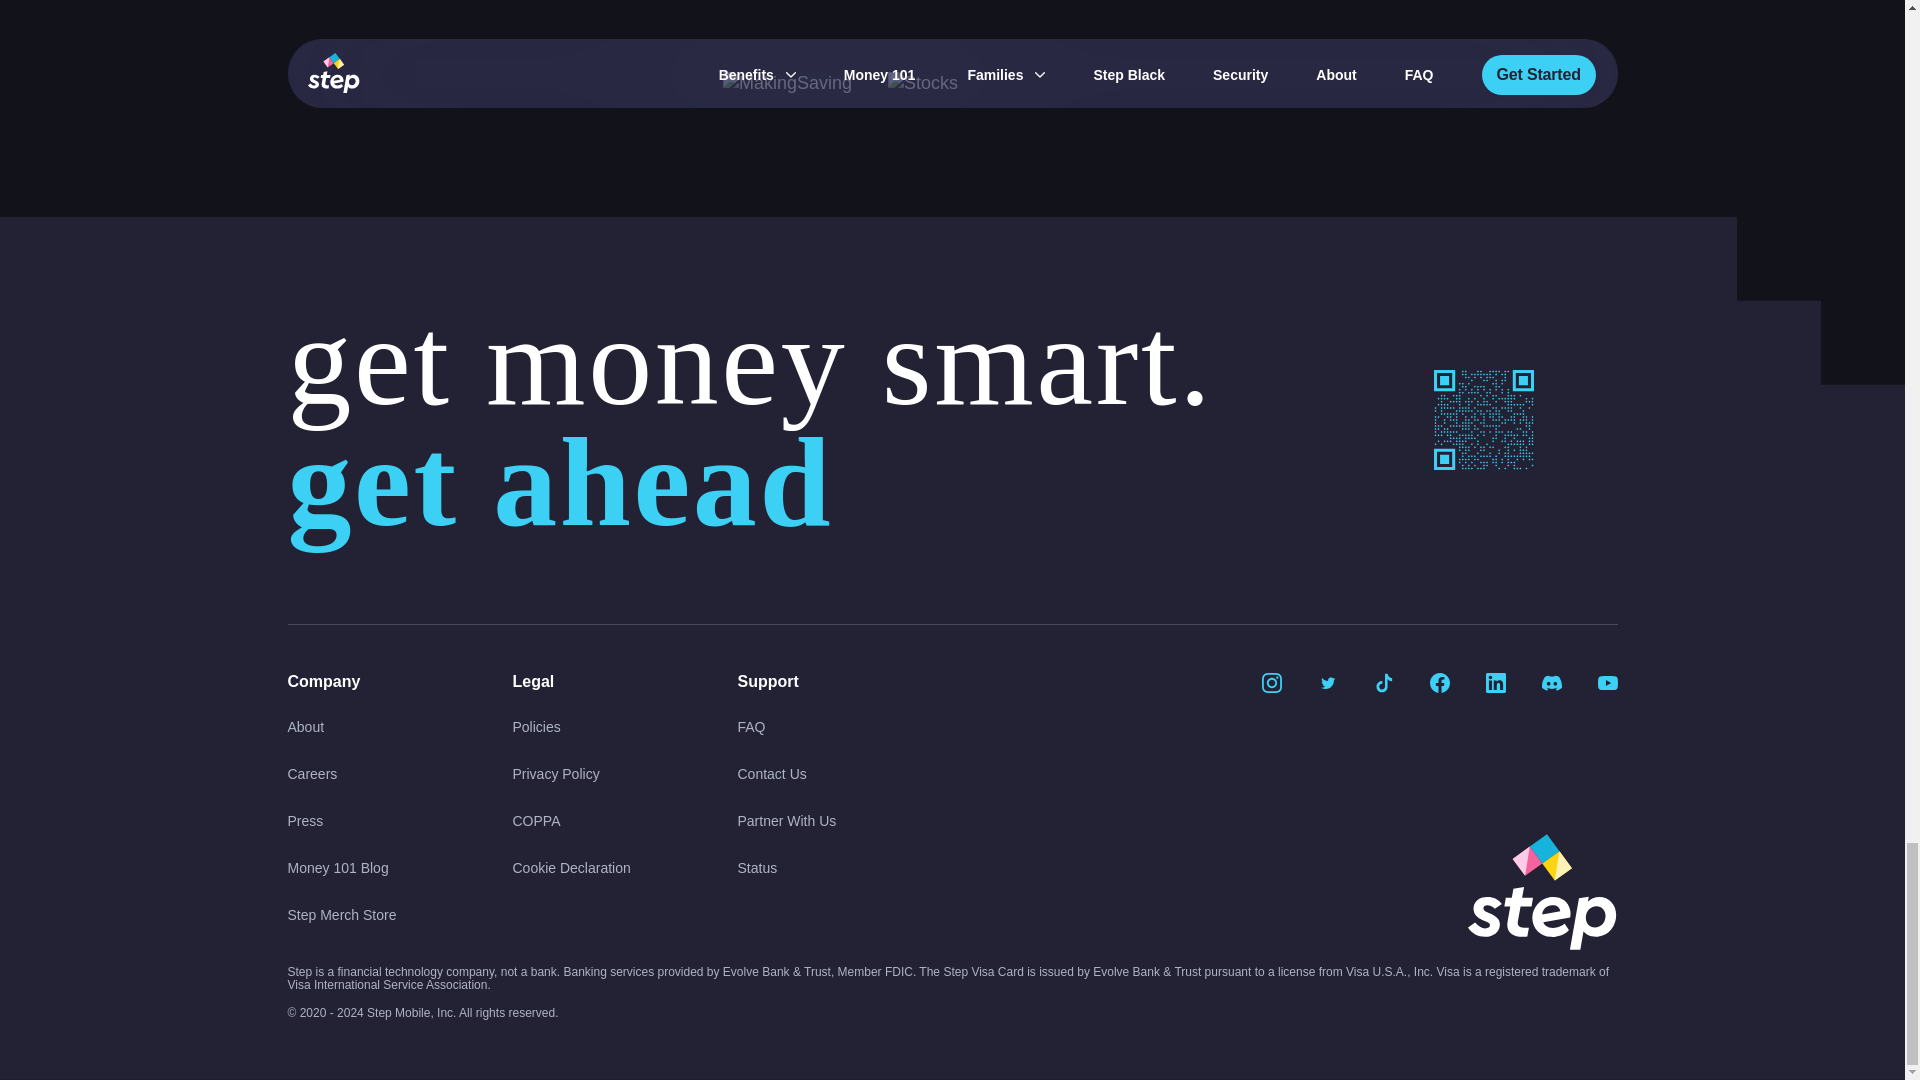  I want to click on LinkedIn, so click(1496, 682).